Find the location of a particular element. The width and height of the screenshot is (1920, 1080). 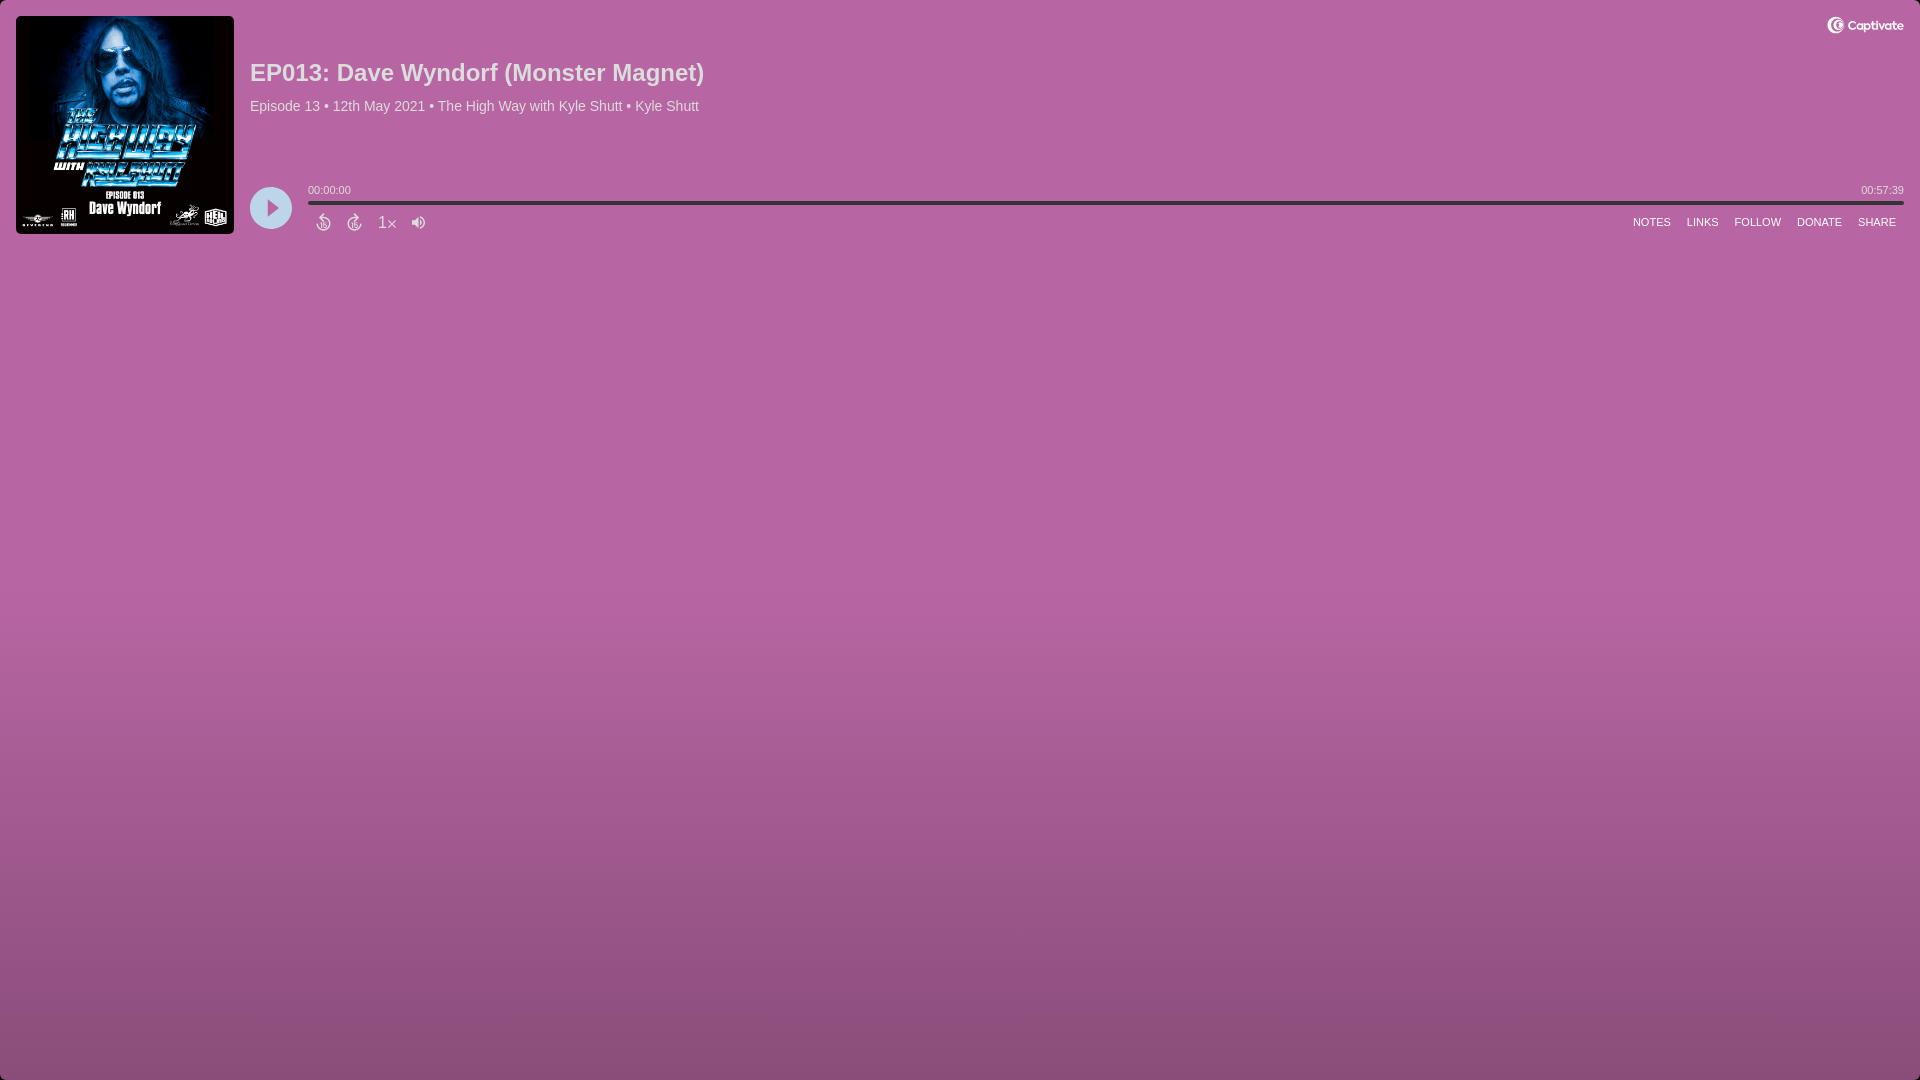

SHARE is located at coordinates (1877, 222).